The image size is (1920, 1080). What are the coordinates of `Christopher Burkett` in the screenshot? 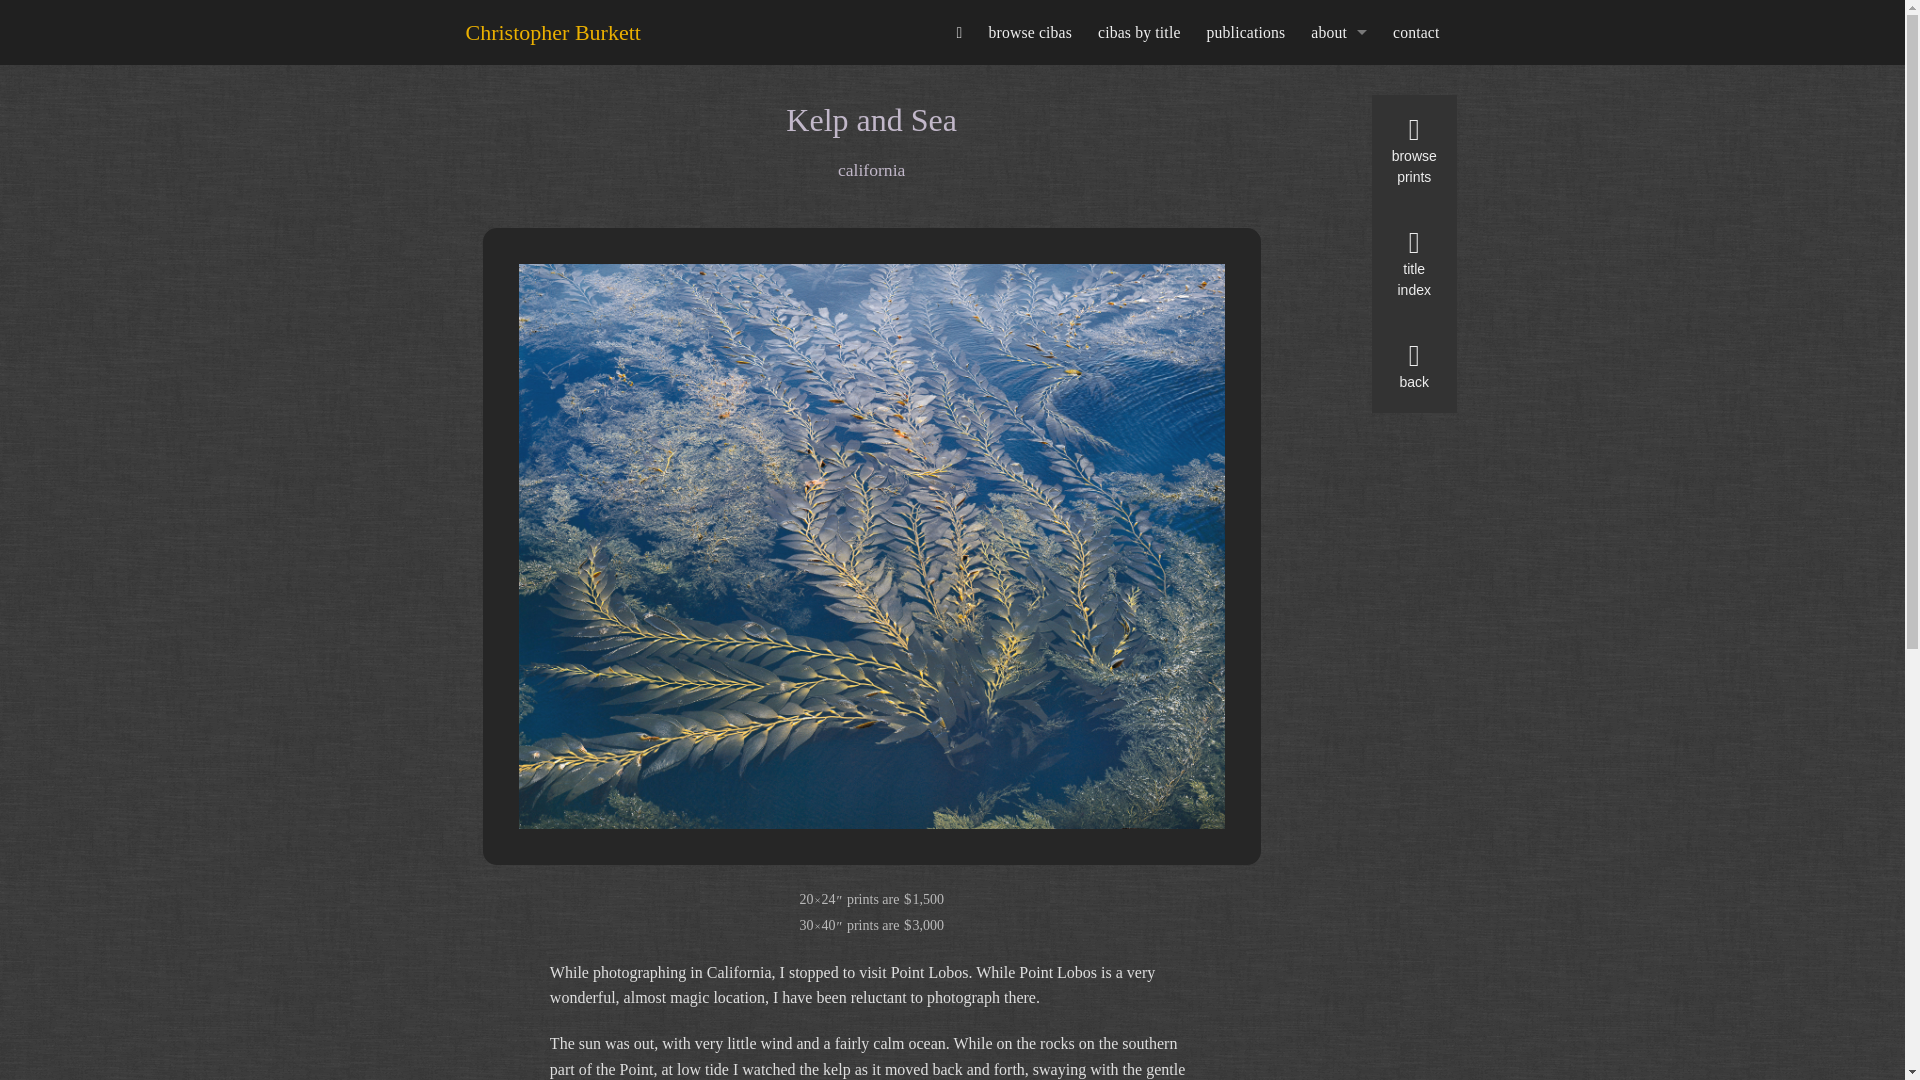 It's located at (552, 32).